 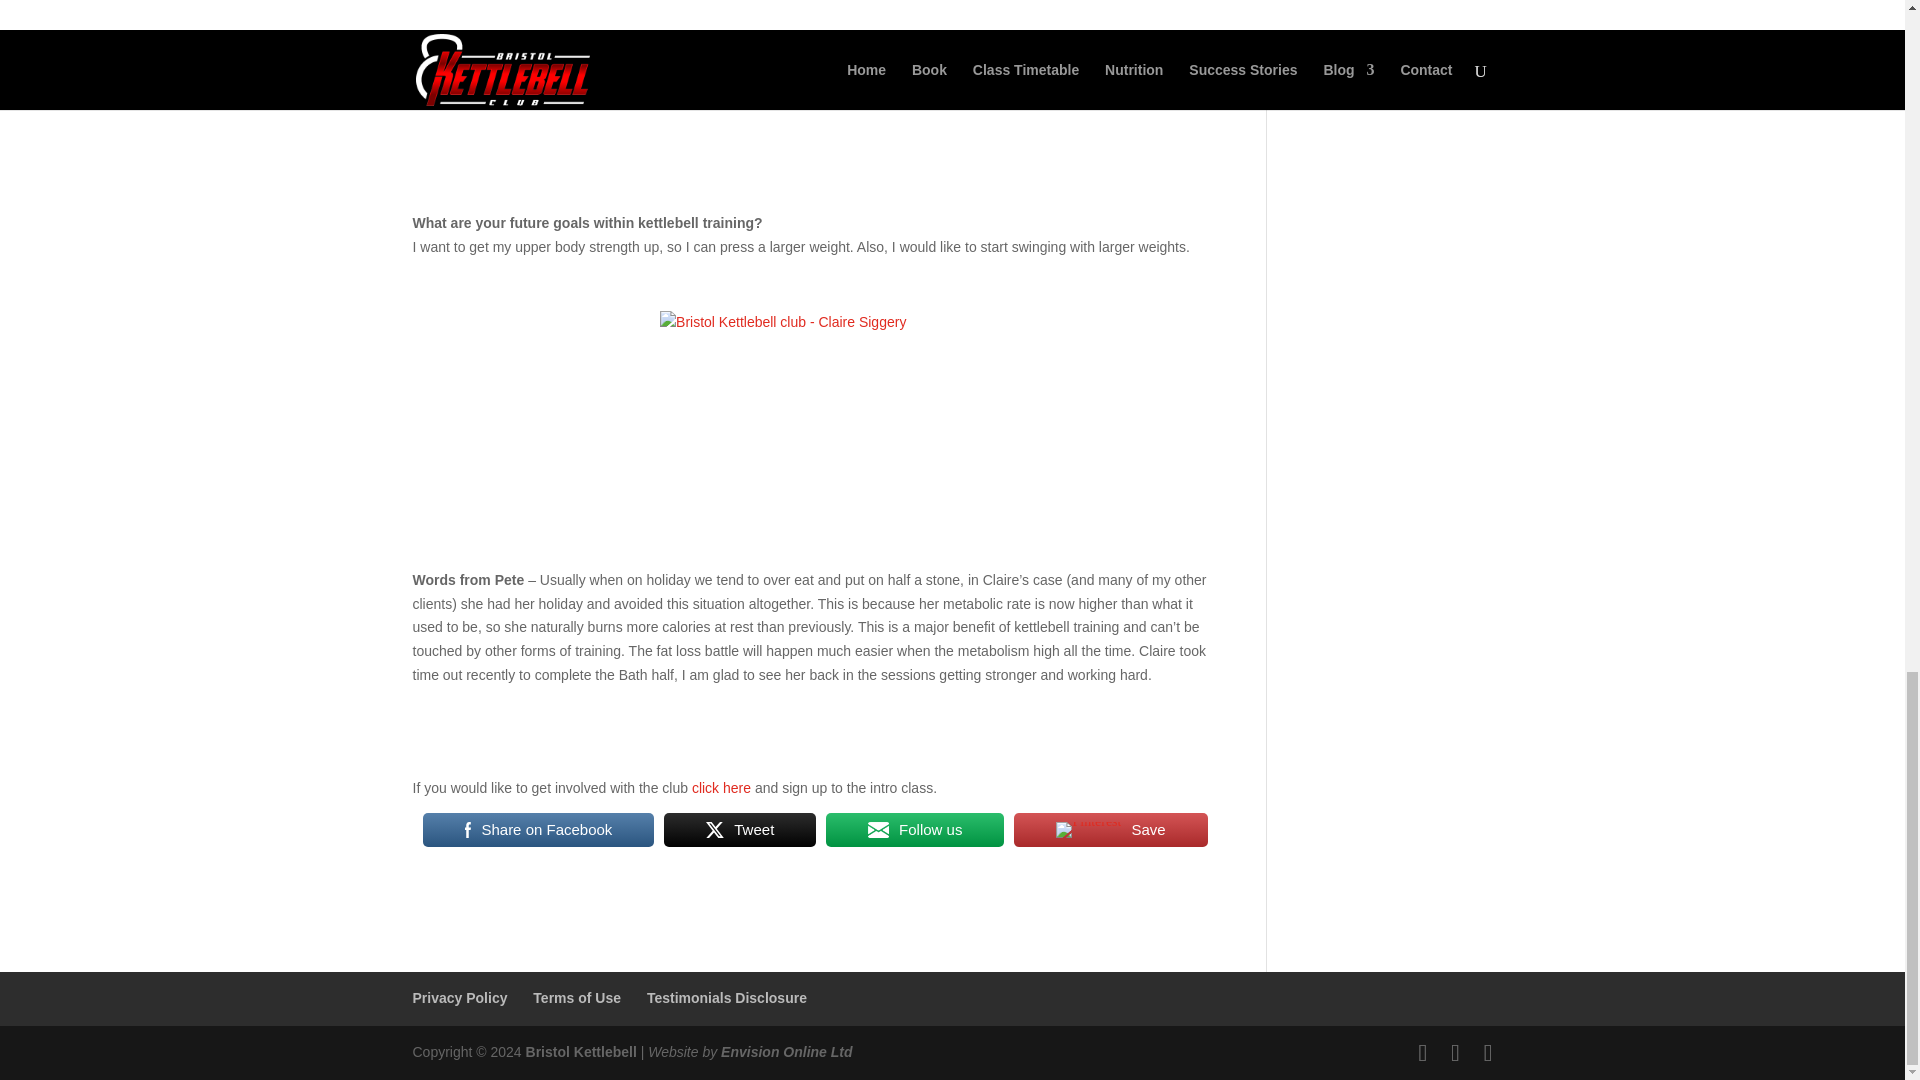 I want to click on Tweet, so click(x=740, y=830).